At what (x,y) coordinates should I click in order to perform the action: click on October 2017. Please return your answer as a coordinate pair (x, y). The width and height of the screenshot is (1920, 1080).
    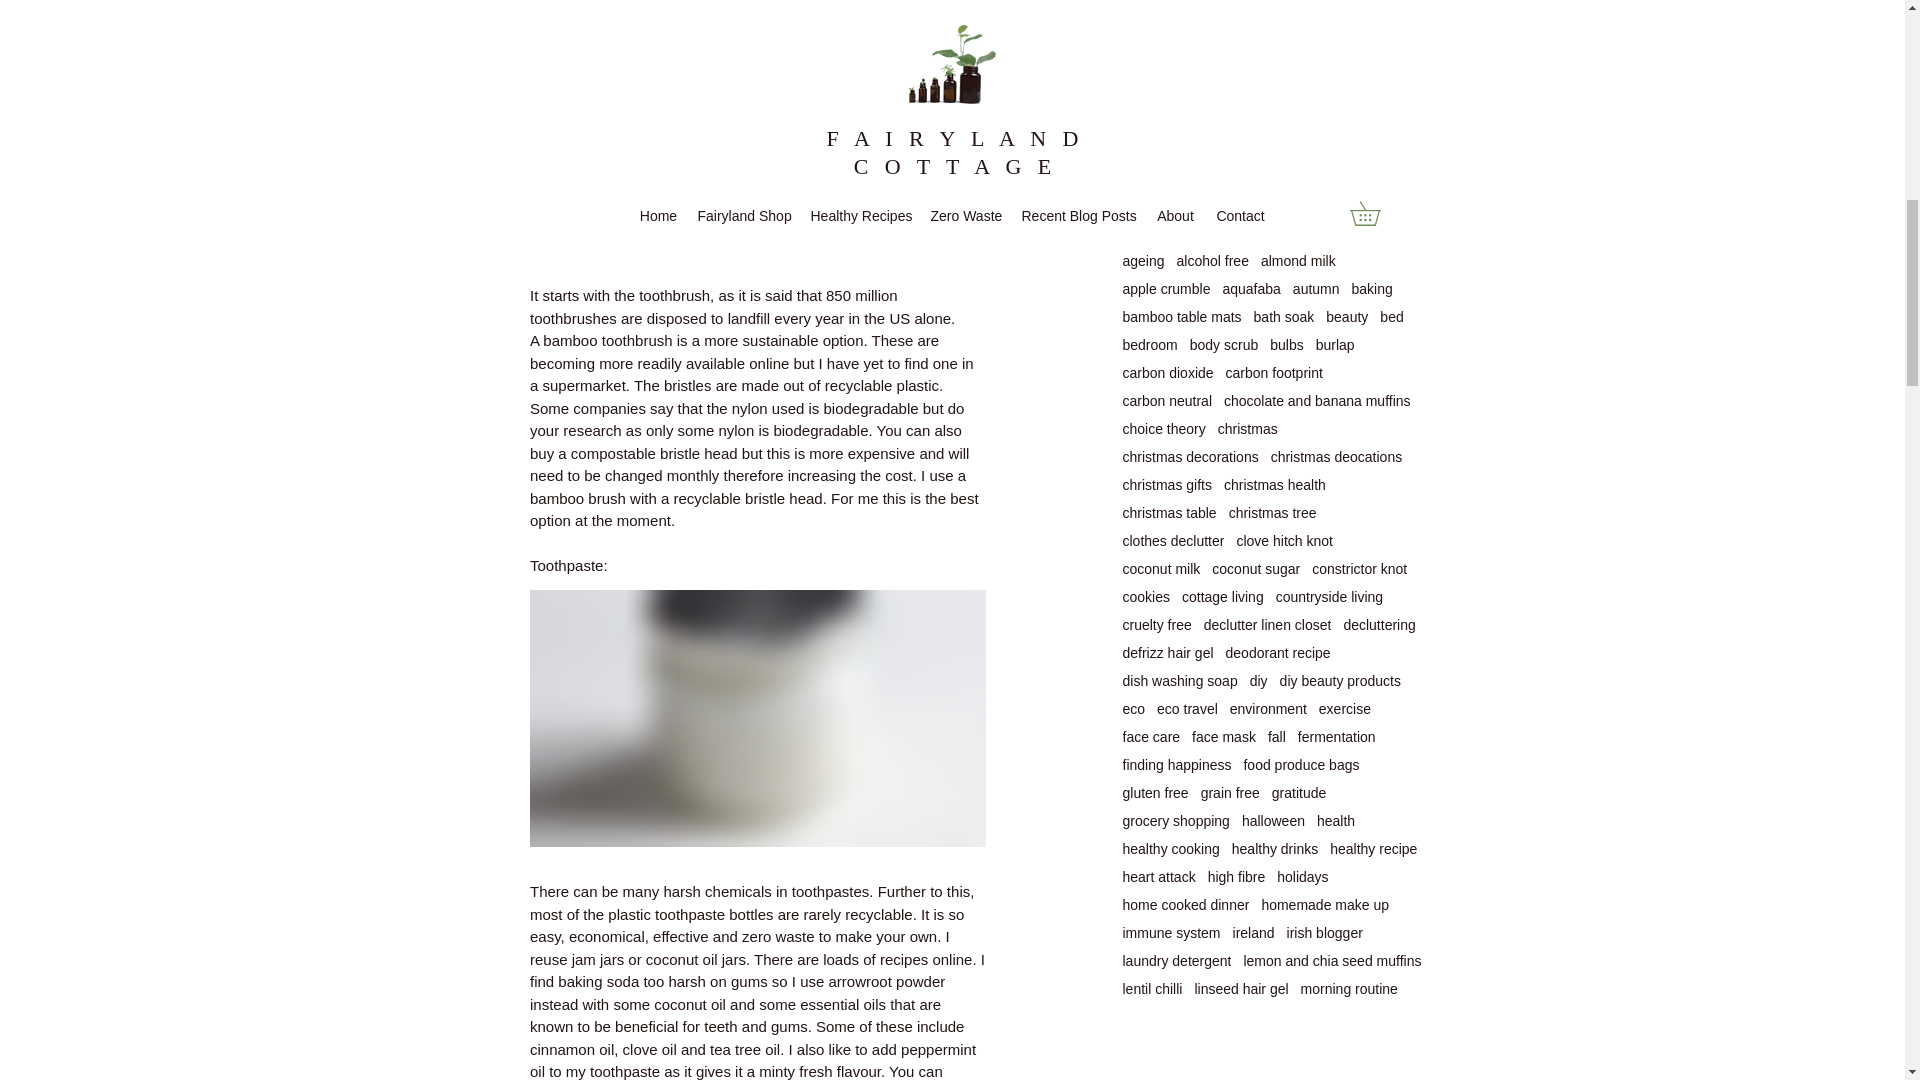
    Looking at the image, I should click on (1272, 155).